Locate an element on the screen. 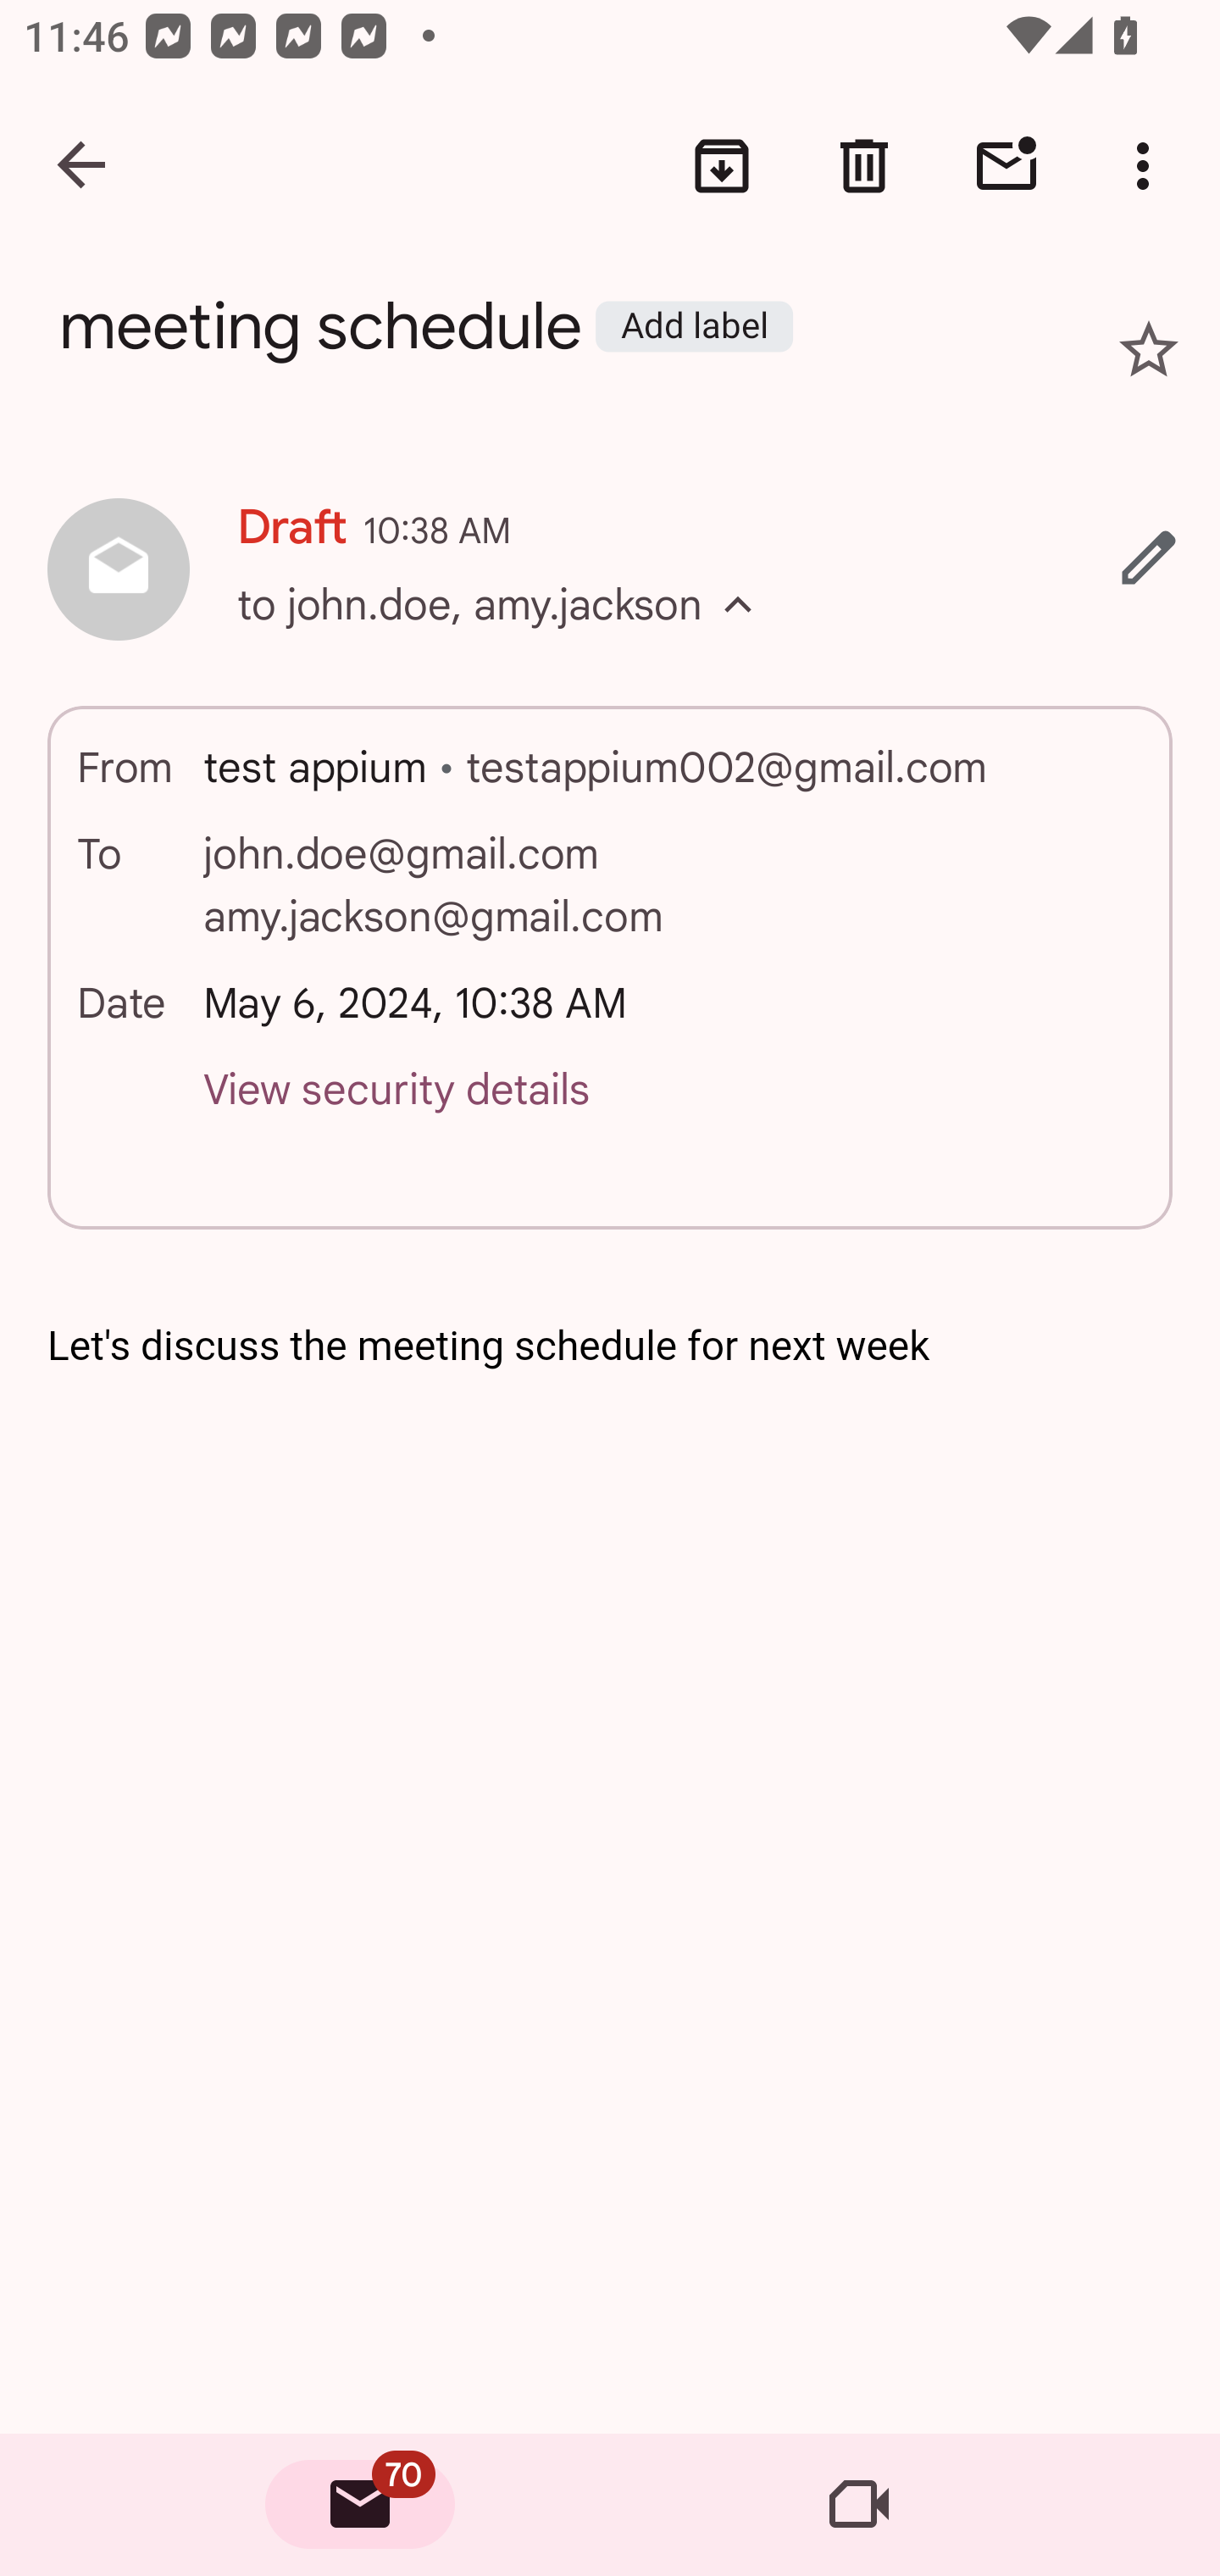 This screenshot has width=1220, height=2576. Archive is located at coordinates (722, 166).